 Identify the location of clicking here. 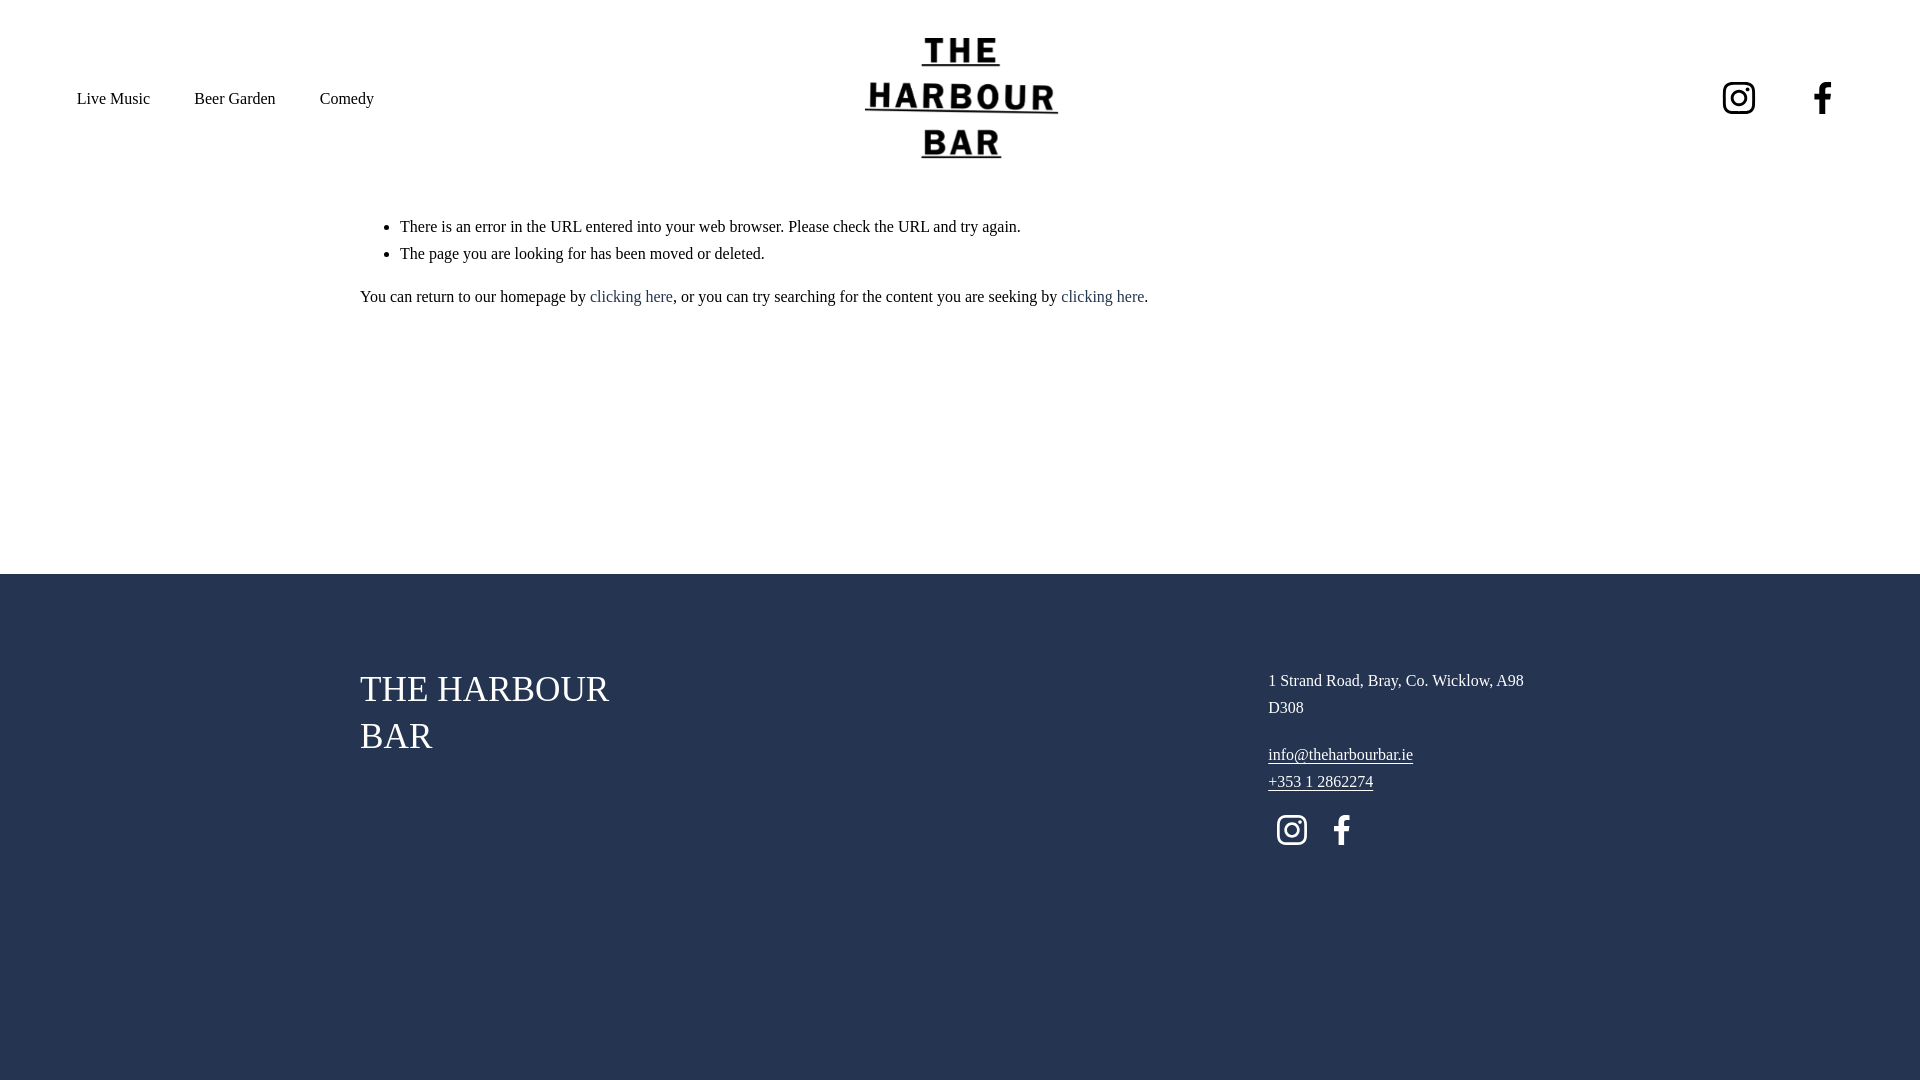
(631, 296).